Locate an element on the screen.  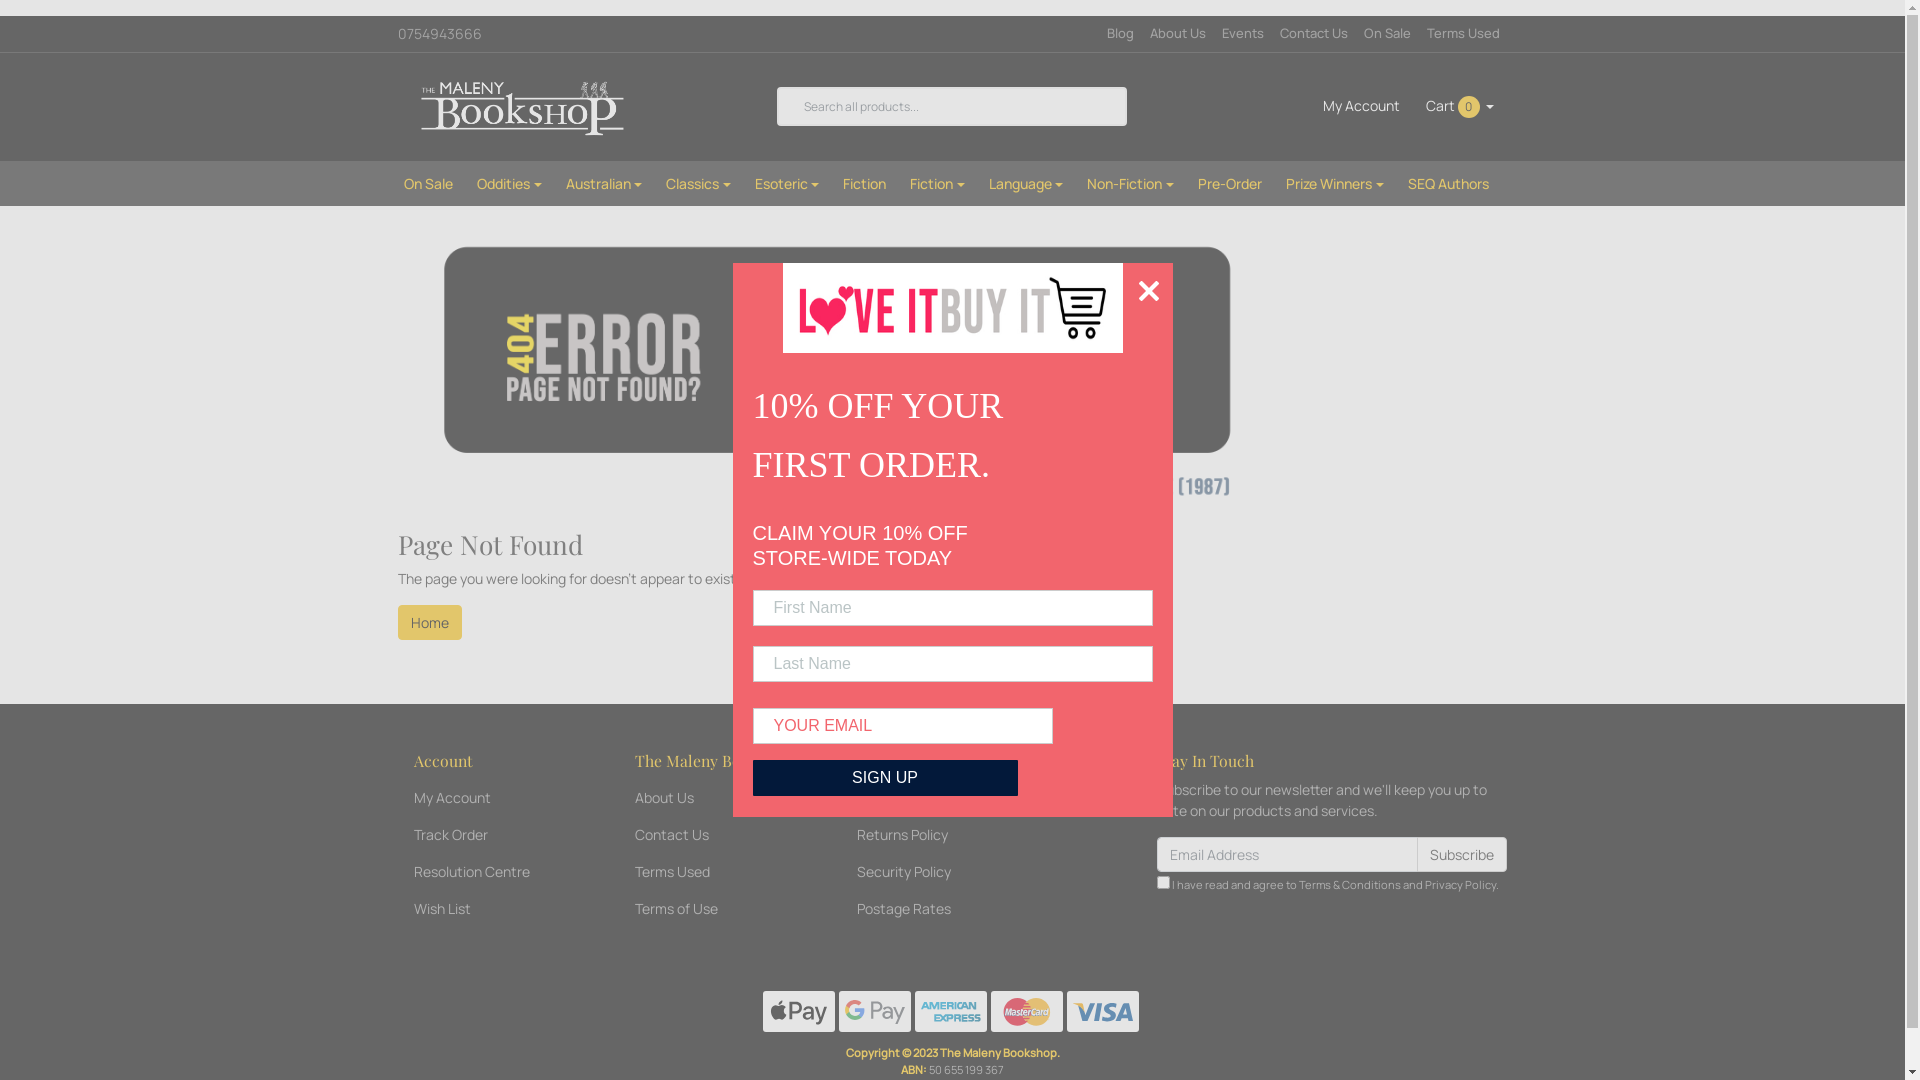
SEQ Authors is located at coordinates (1448, 184).